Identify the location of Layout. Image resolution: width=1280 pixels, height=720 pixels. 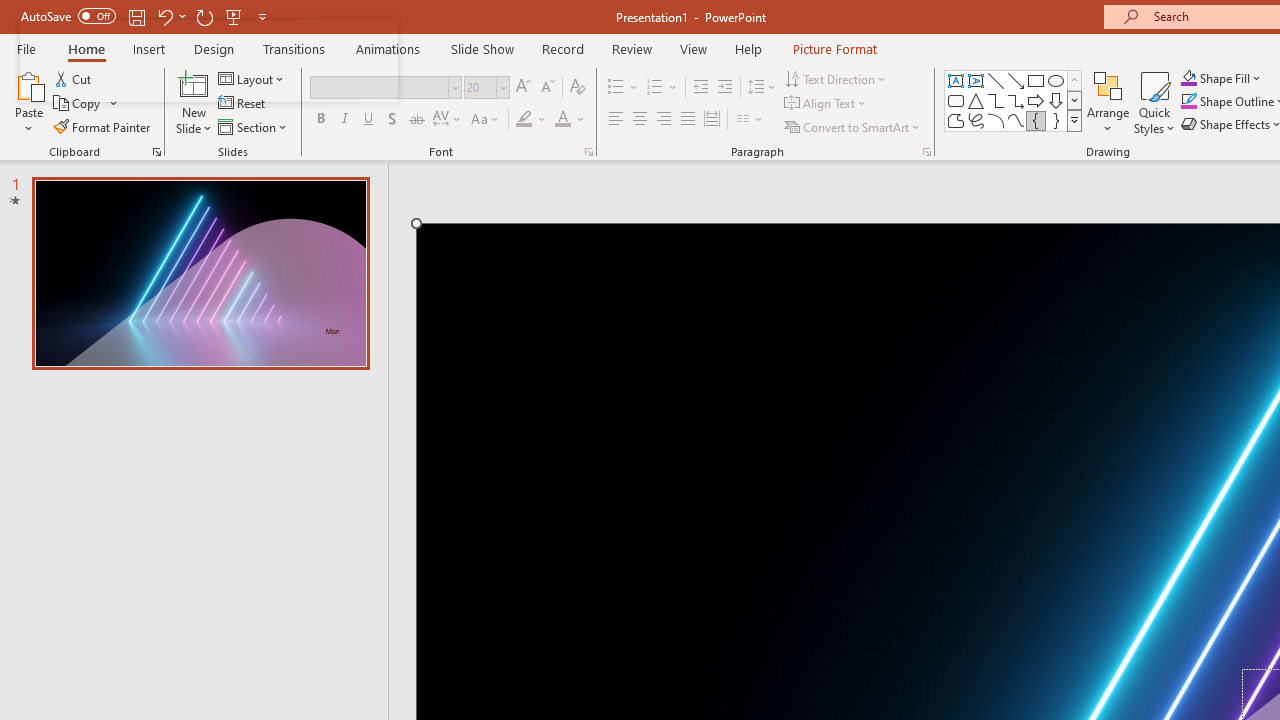
(252, 78).